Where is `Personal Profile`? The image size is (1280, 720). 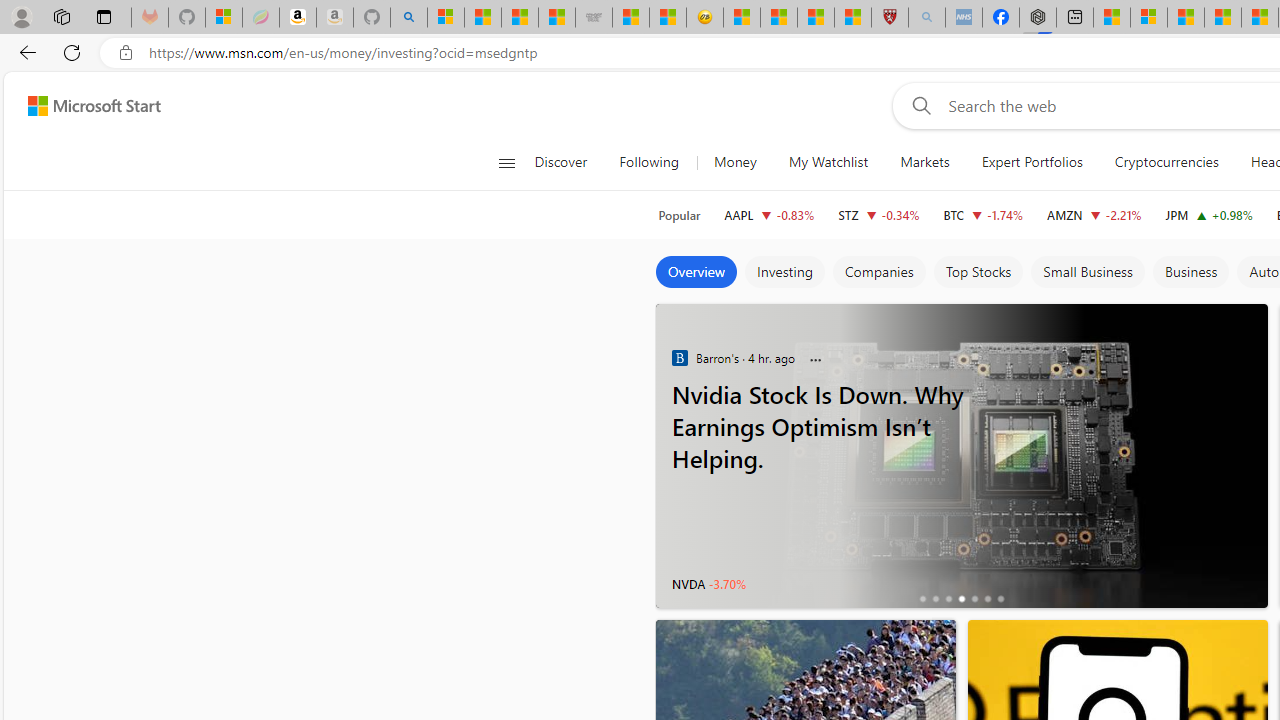 Personal Profile is located at coordinates (21, 16).